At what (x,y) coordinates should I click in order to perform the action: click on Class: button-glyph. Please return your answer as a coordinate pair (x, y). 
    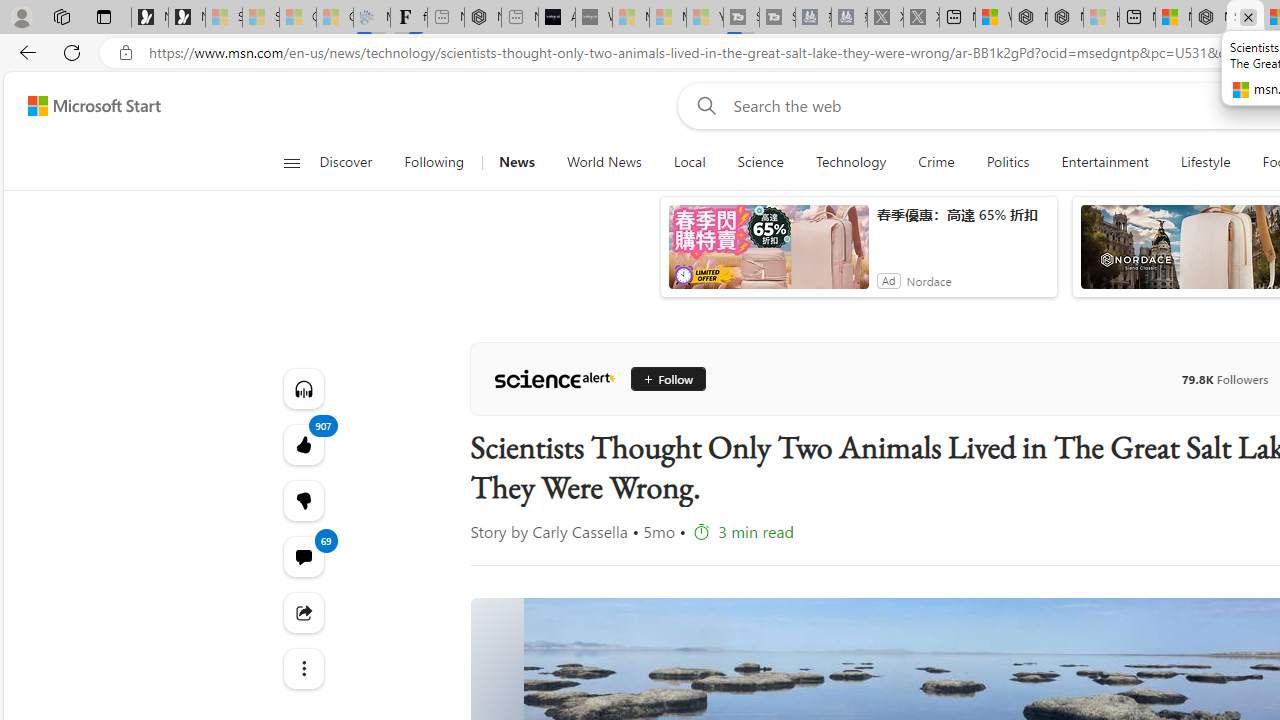
    Looking at the image, I should click on (290, 162).